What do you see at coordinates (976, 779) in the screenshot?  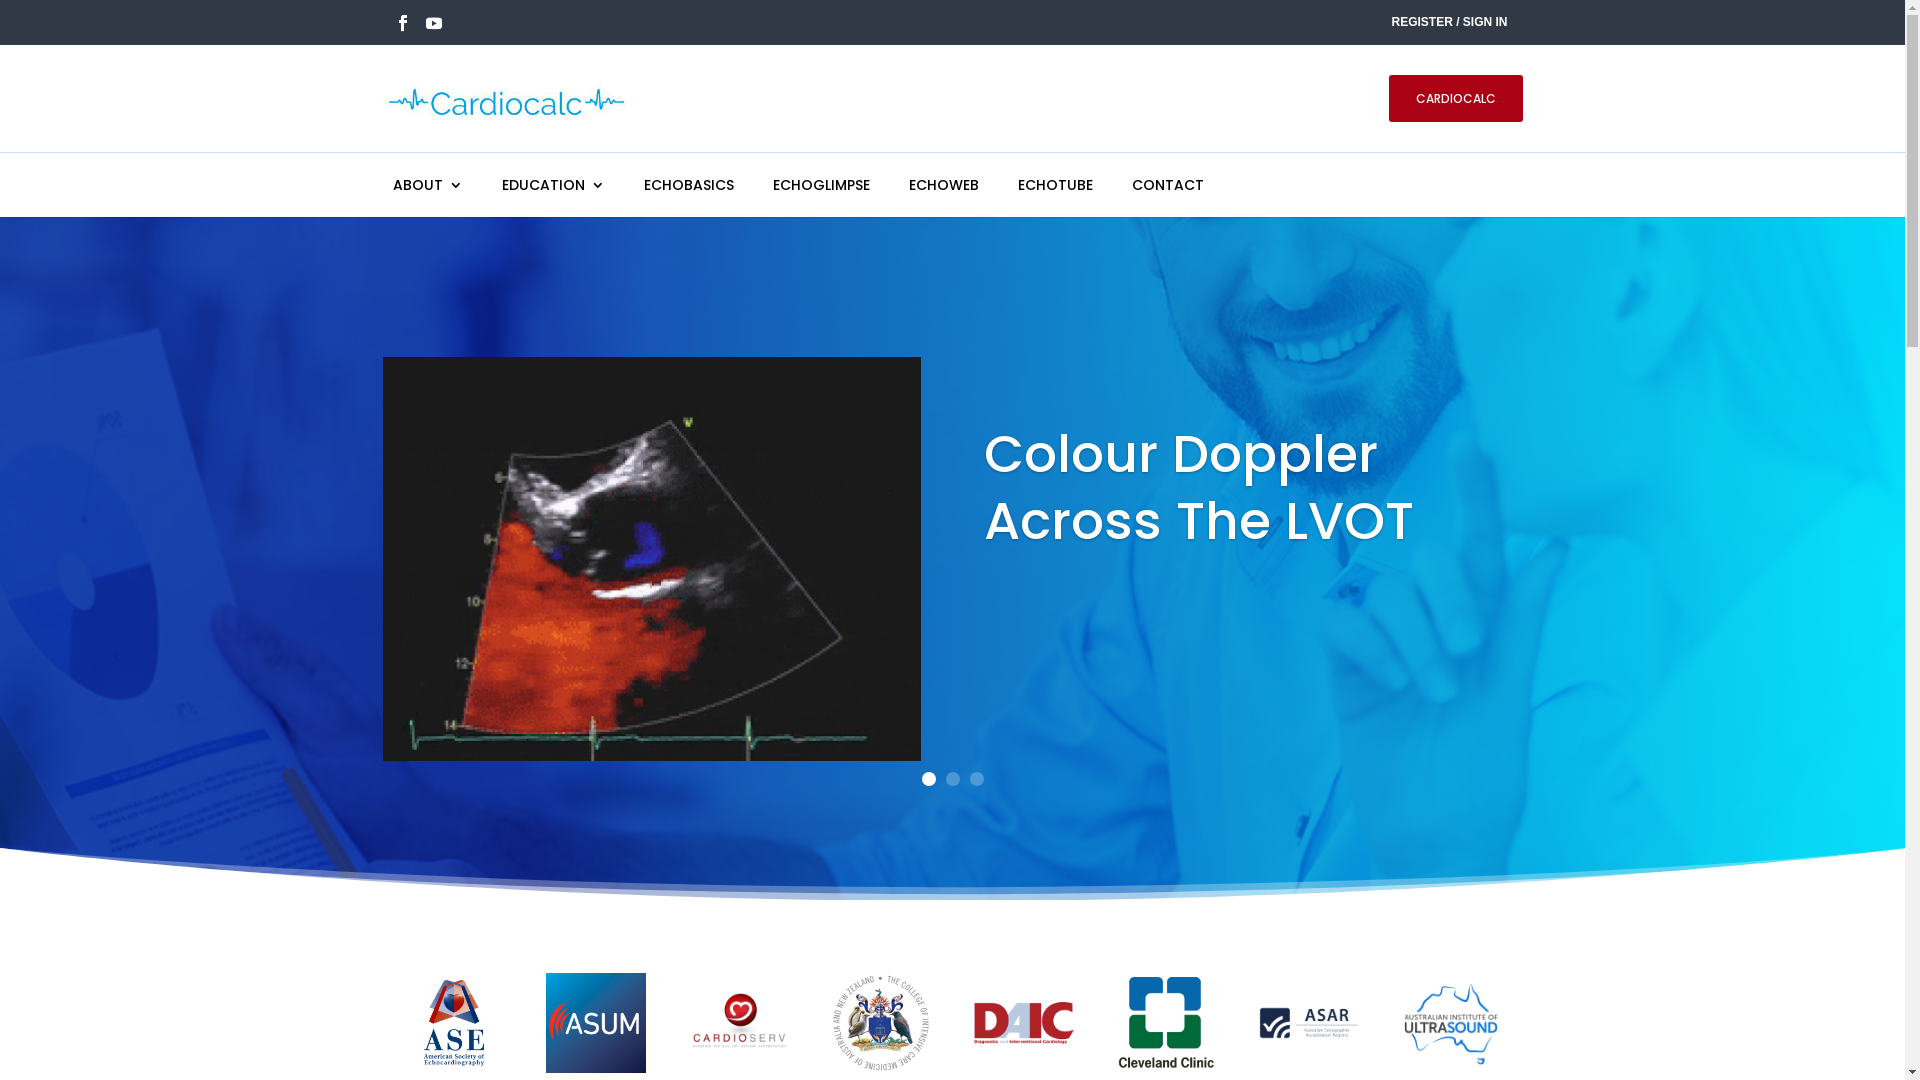 I see `3` at bounding box center [976, 779].